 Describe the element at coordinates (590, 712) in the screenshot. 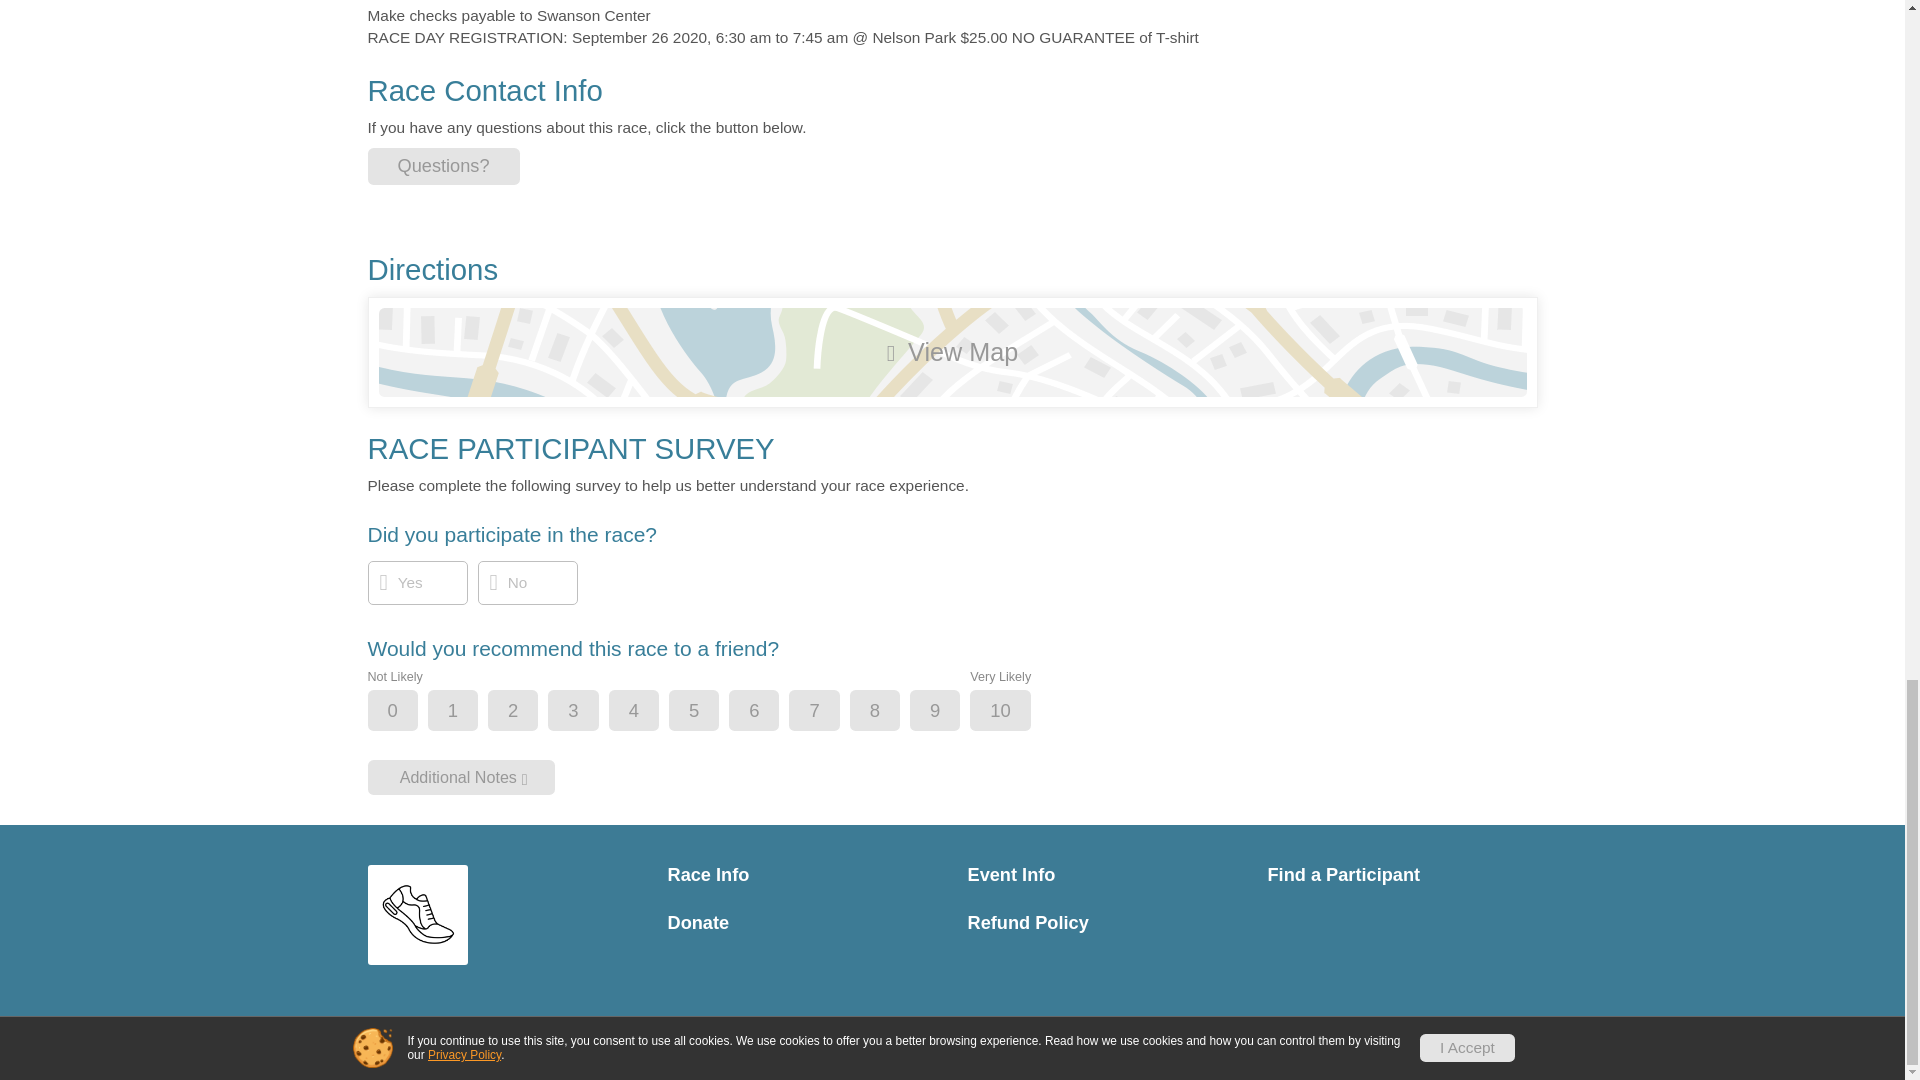

I see `3` at that location.